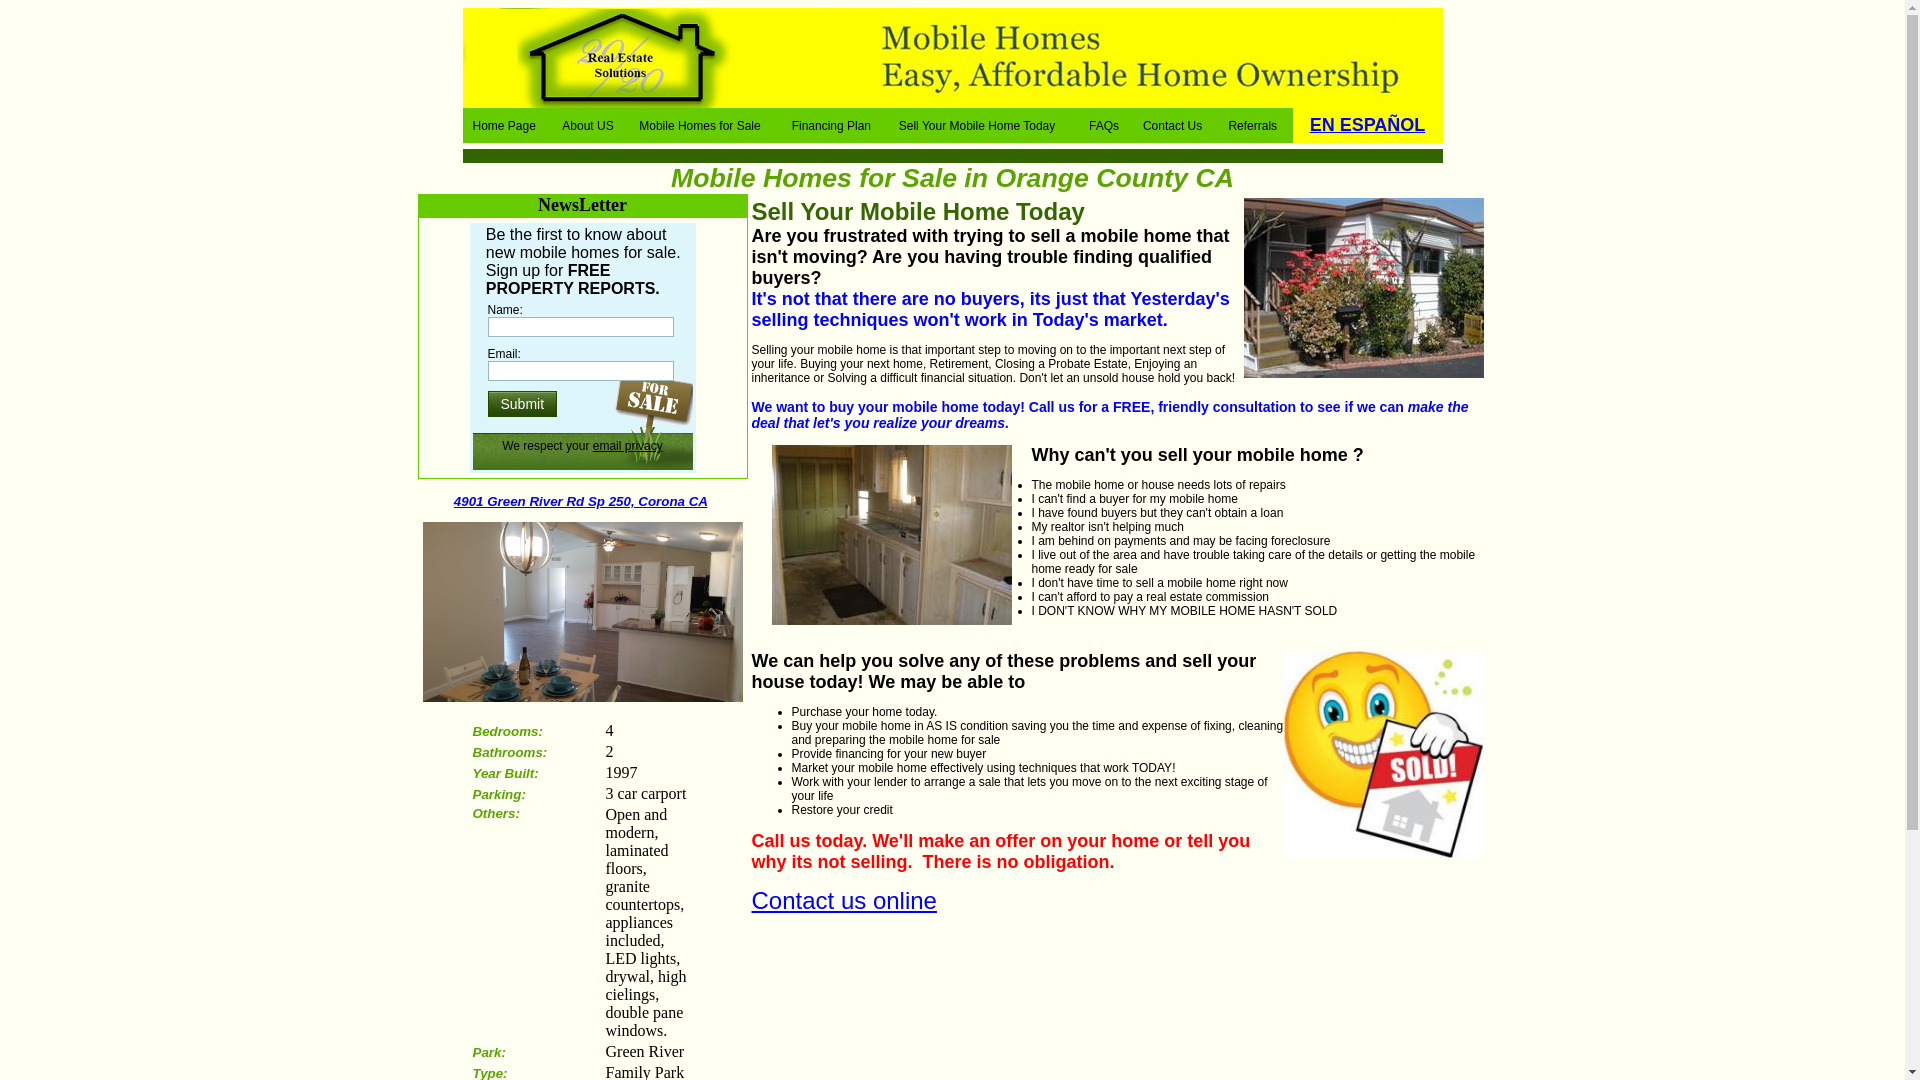 The width and height of the screenshot is (1920, 1080). I want to click on Sell_House_Fast_Picture2.jpg, so click(1384, 754).